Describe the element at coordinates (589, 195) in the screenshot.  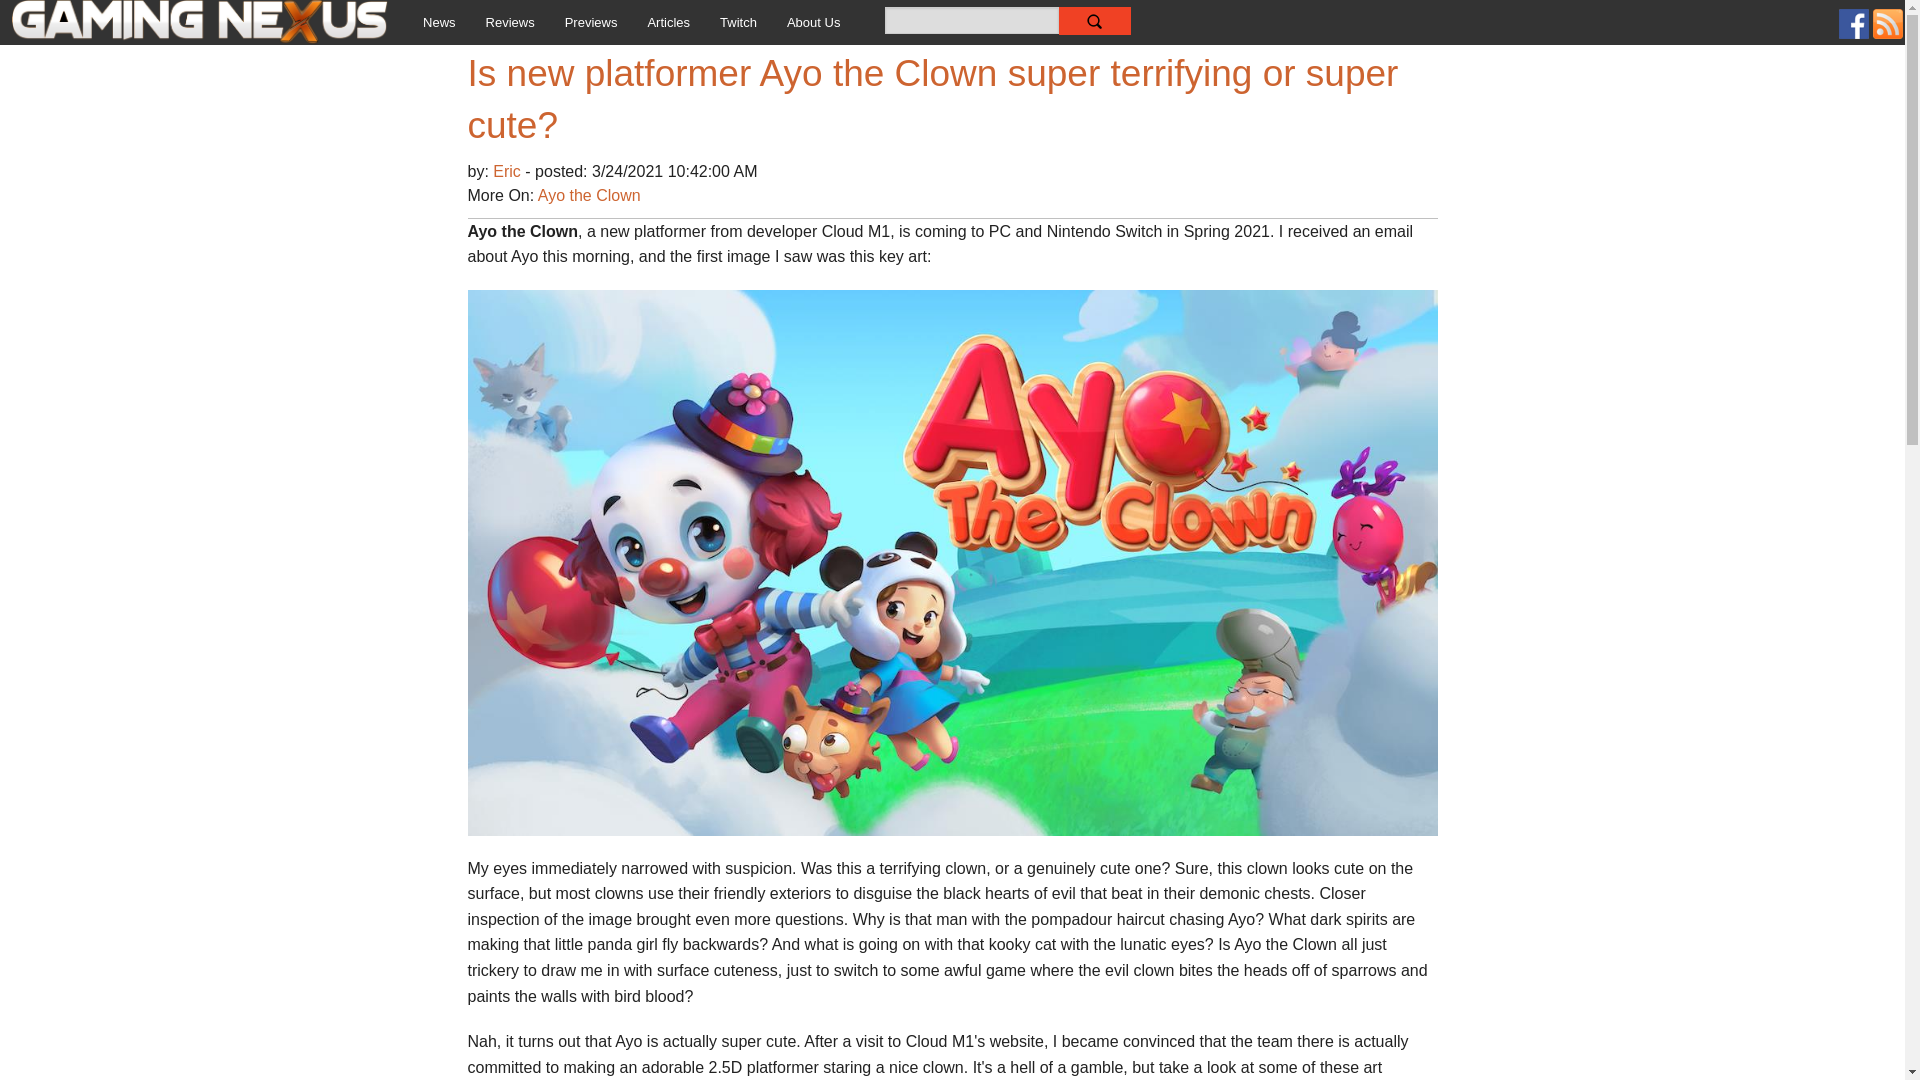
I see `Ayo the Clown` at that location.